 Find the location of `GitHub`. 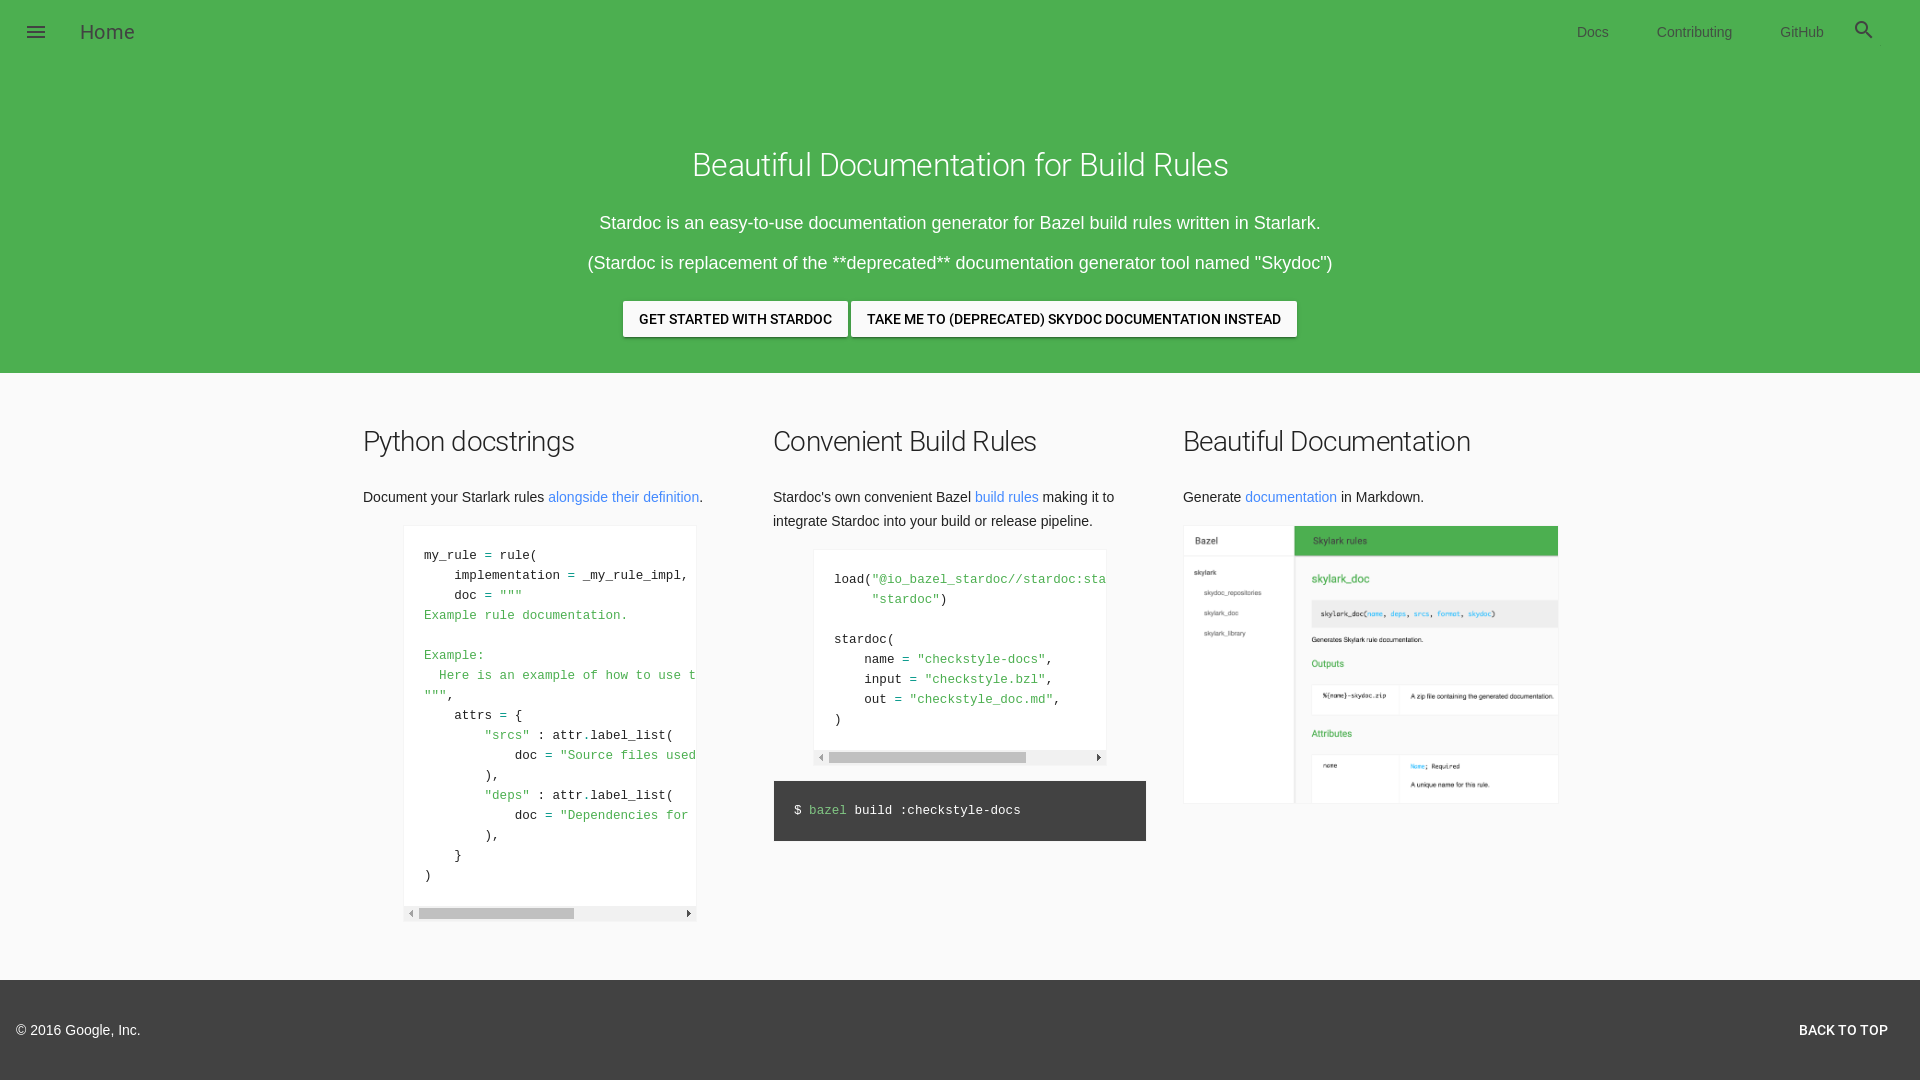

GitHub is located at coordinates (1802, 32).